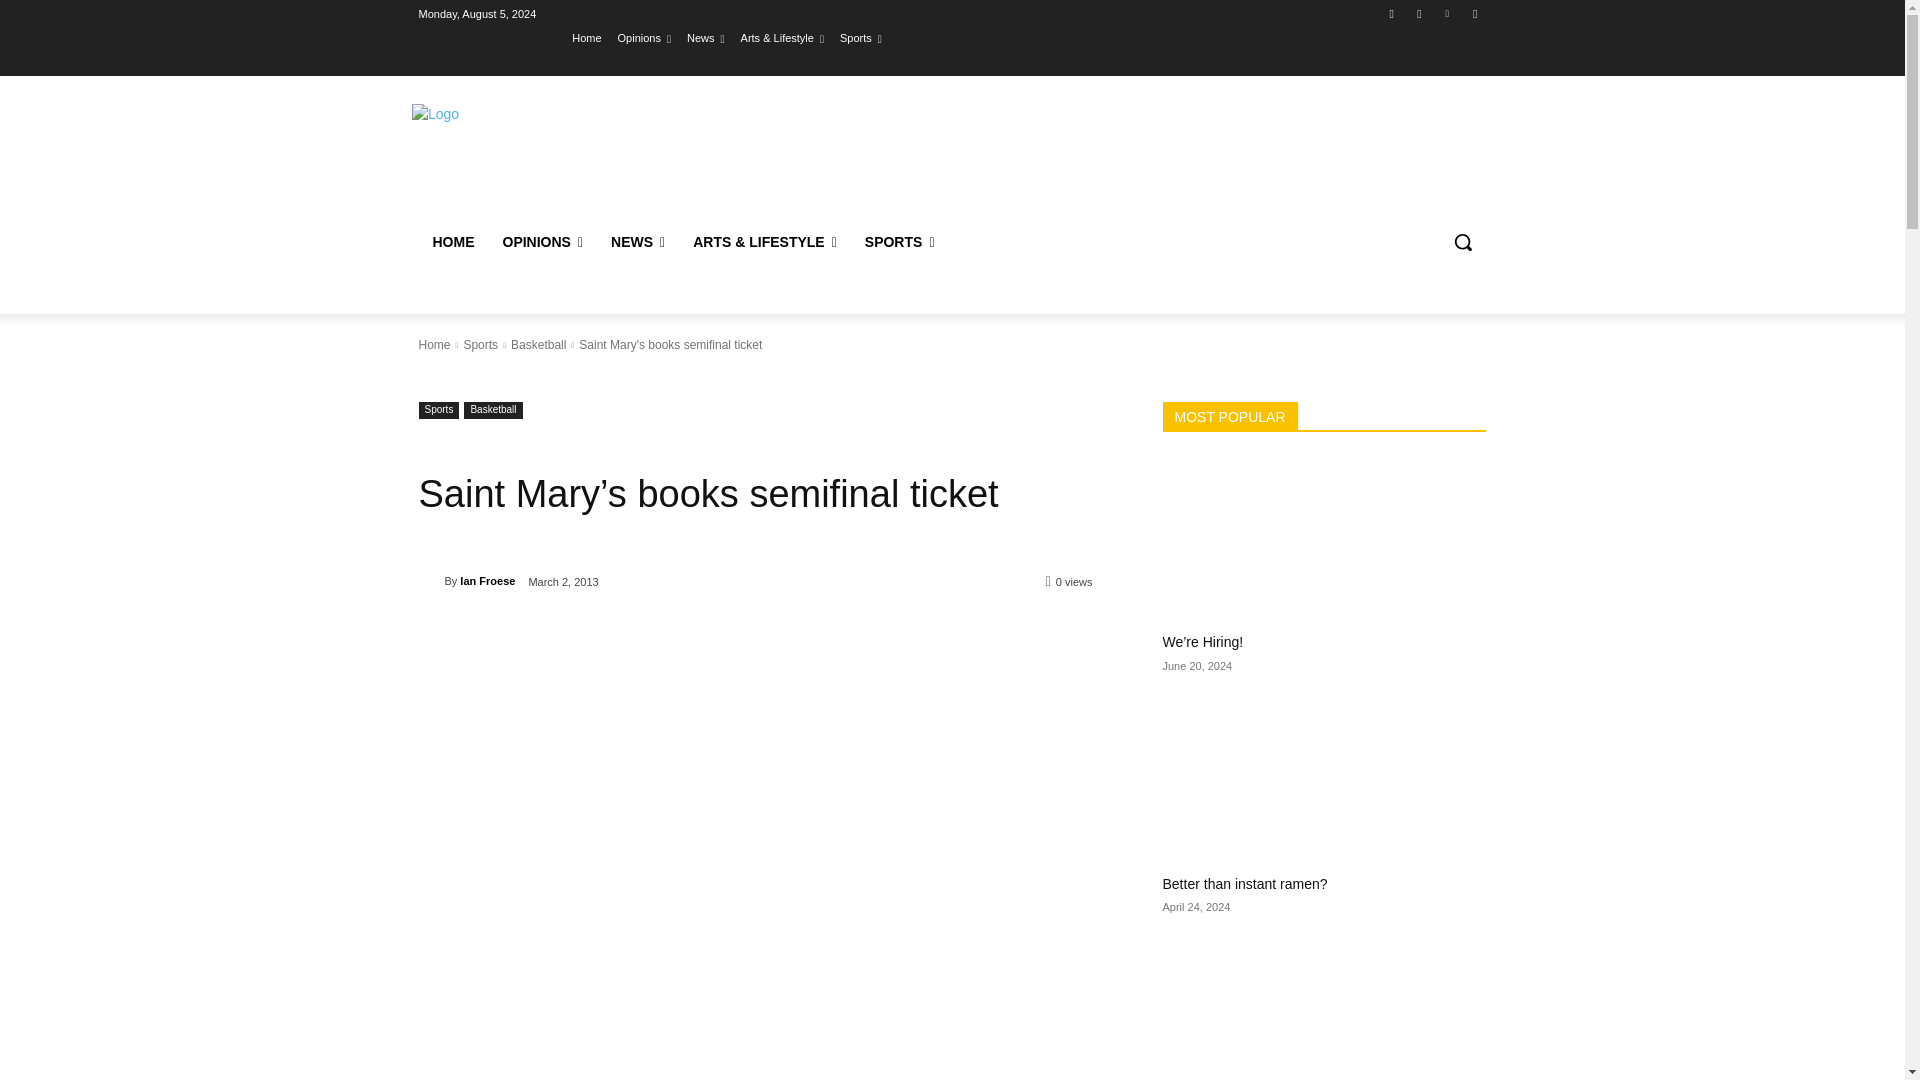 This screenshot has width=1920, height=1080. Describe the element at coordinates (1418, 13) in the screenshot. I see `Instagram` at that location.